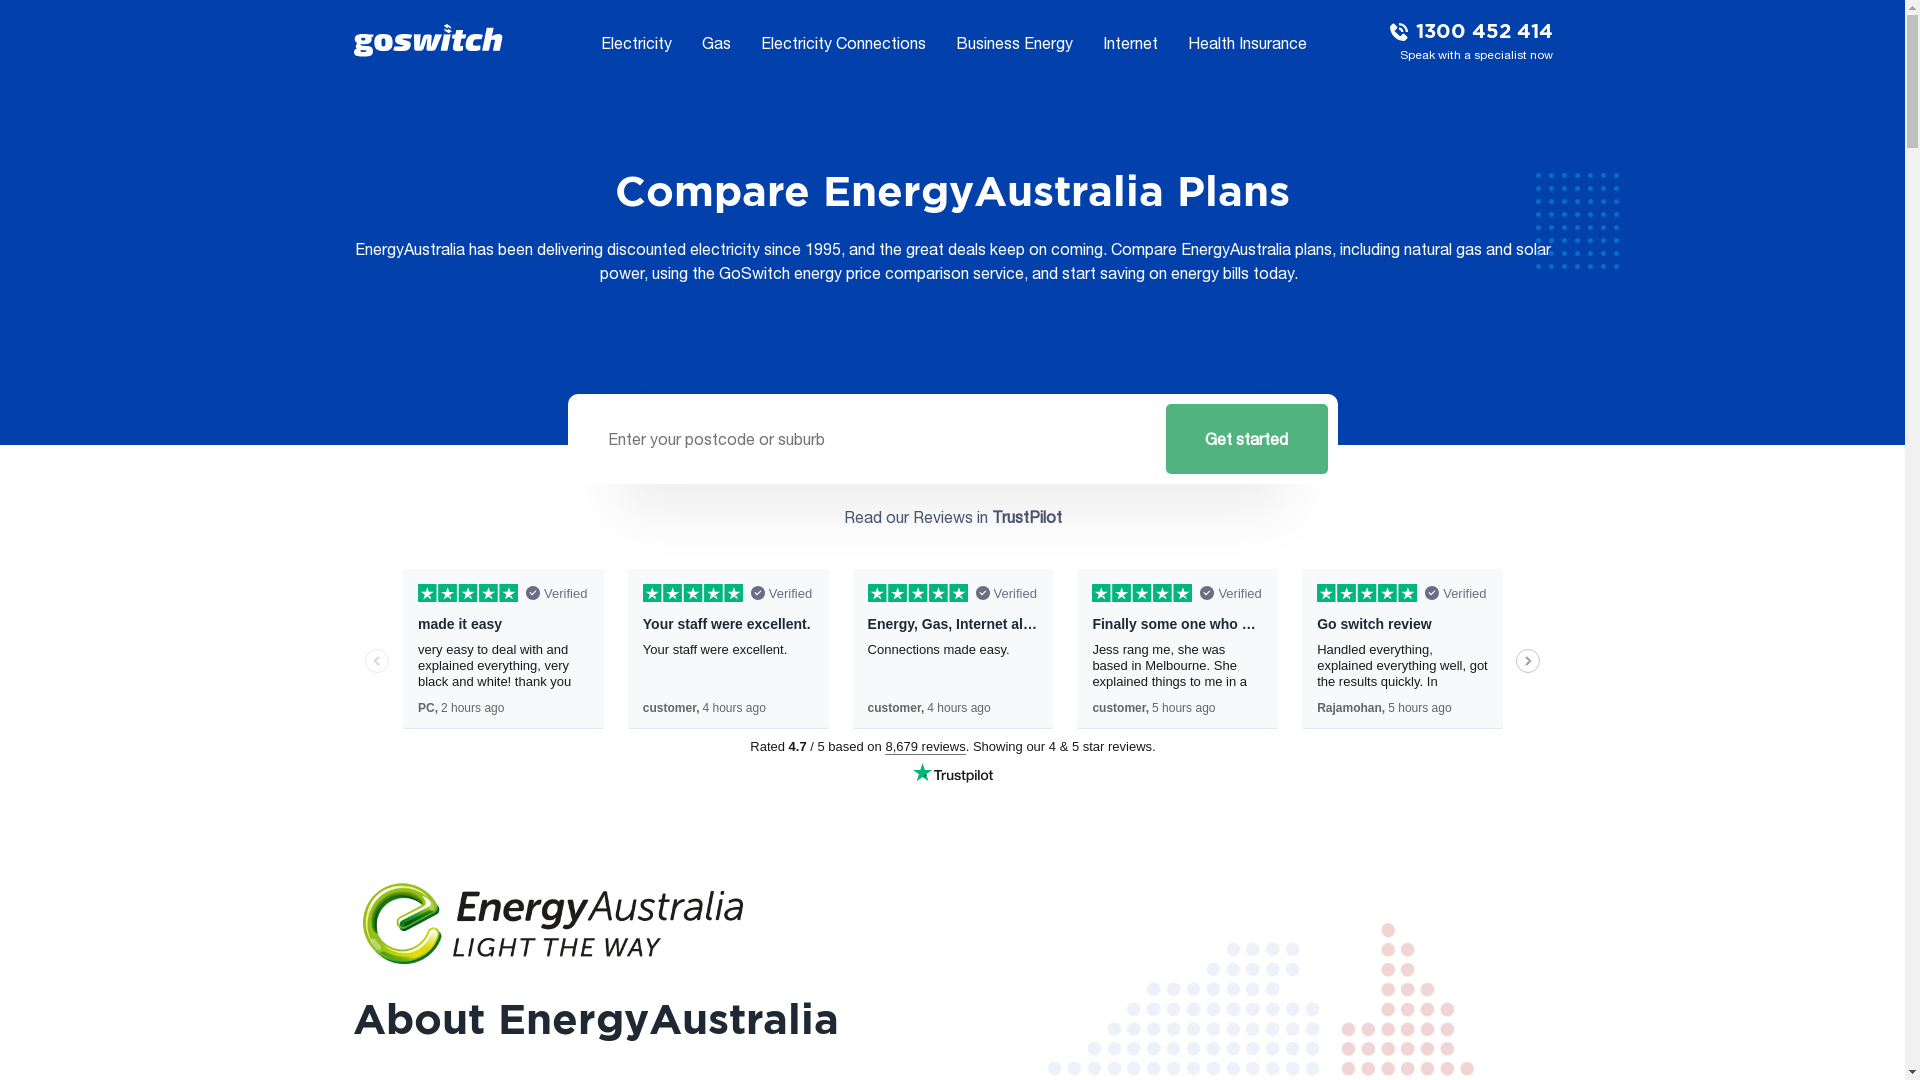  What do you see at coordinates (952, 679) in the screenshot?
I see `Customer reviews powered by Trustpilot` at bounding box center [952, 679].